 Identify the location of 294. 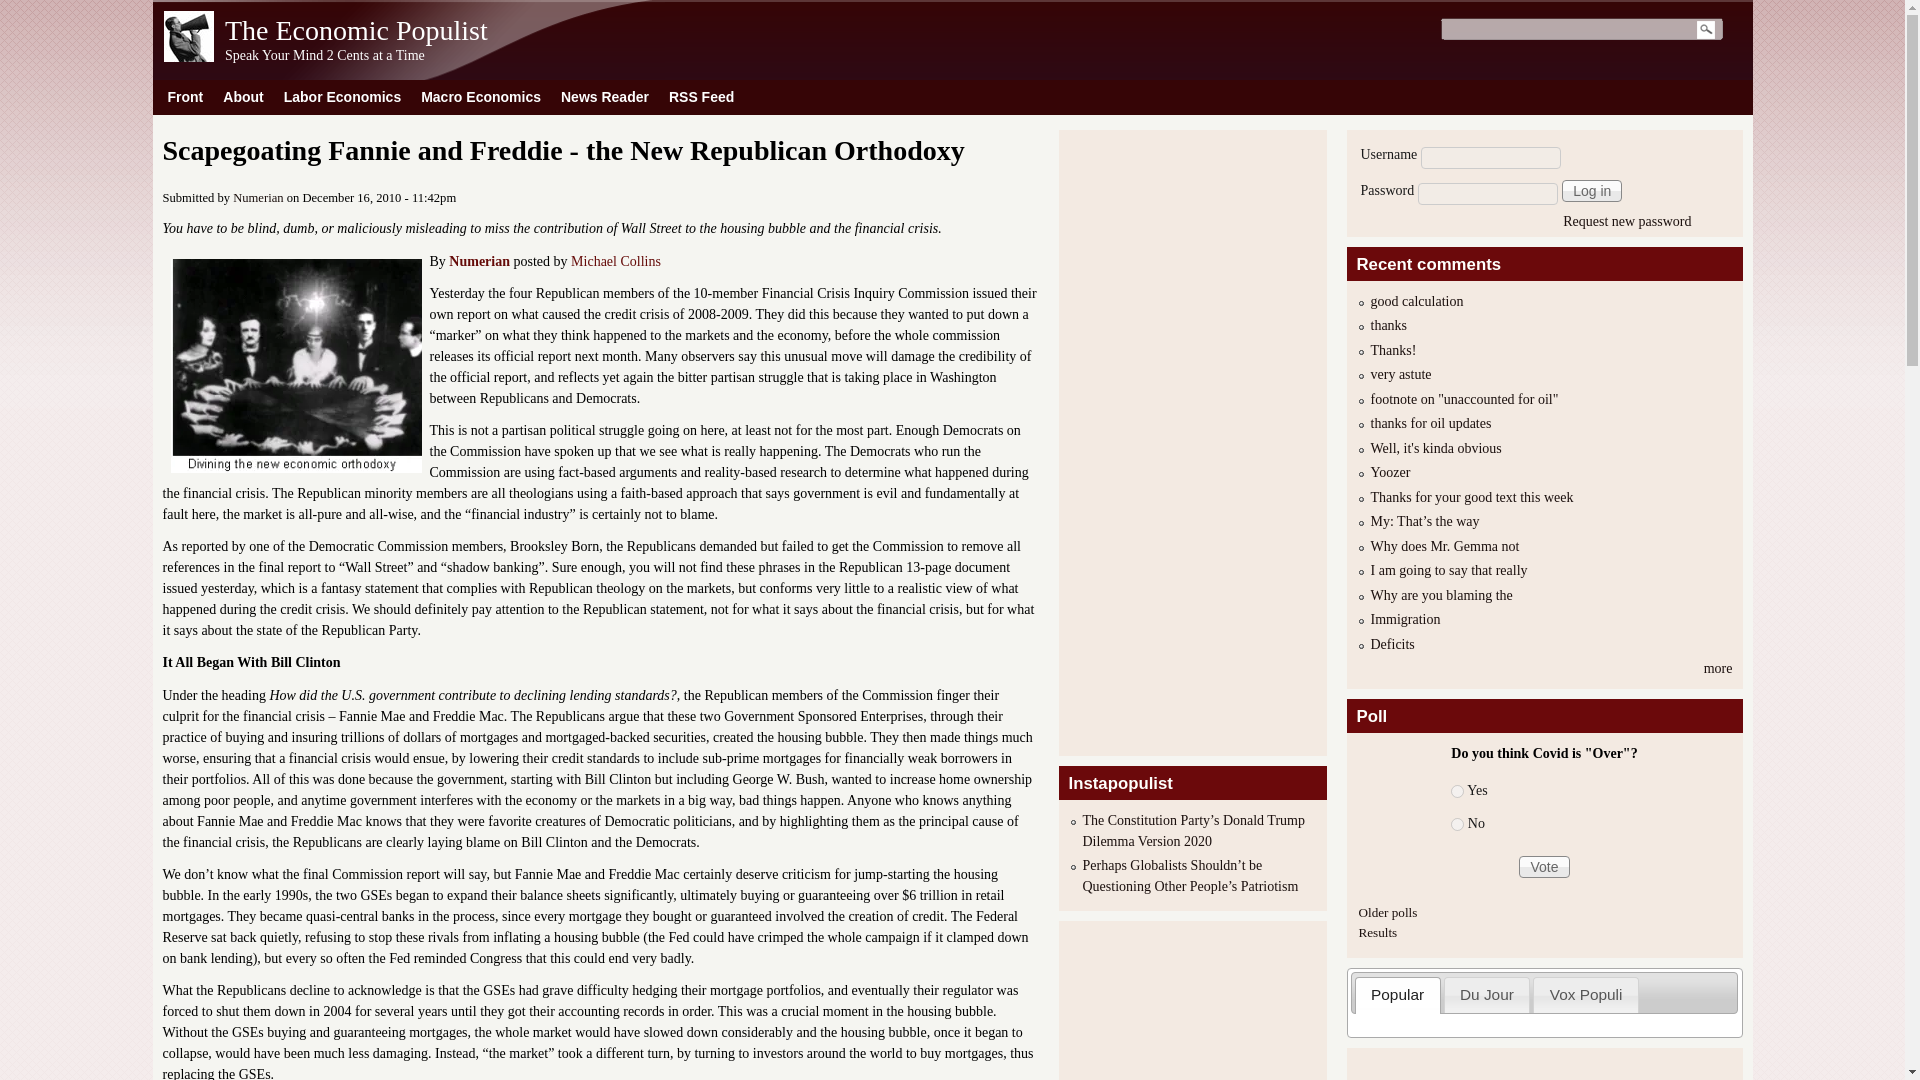
(1457, 824).